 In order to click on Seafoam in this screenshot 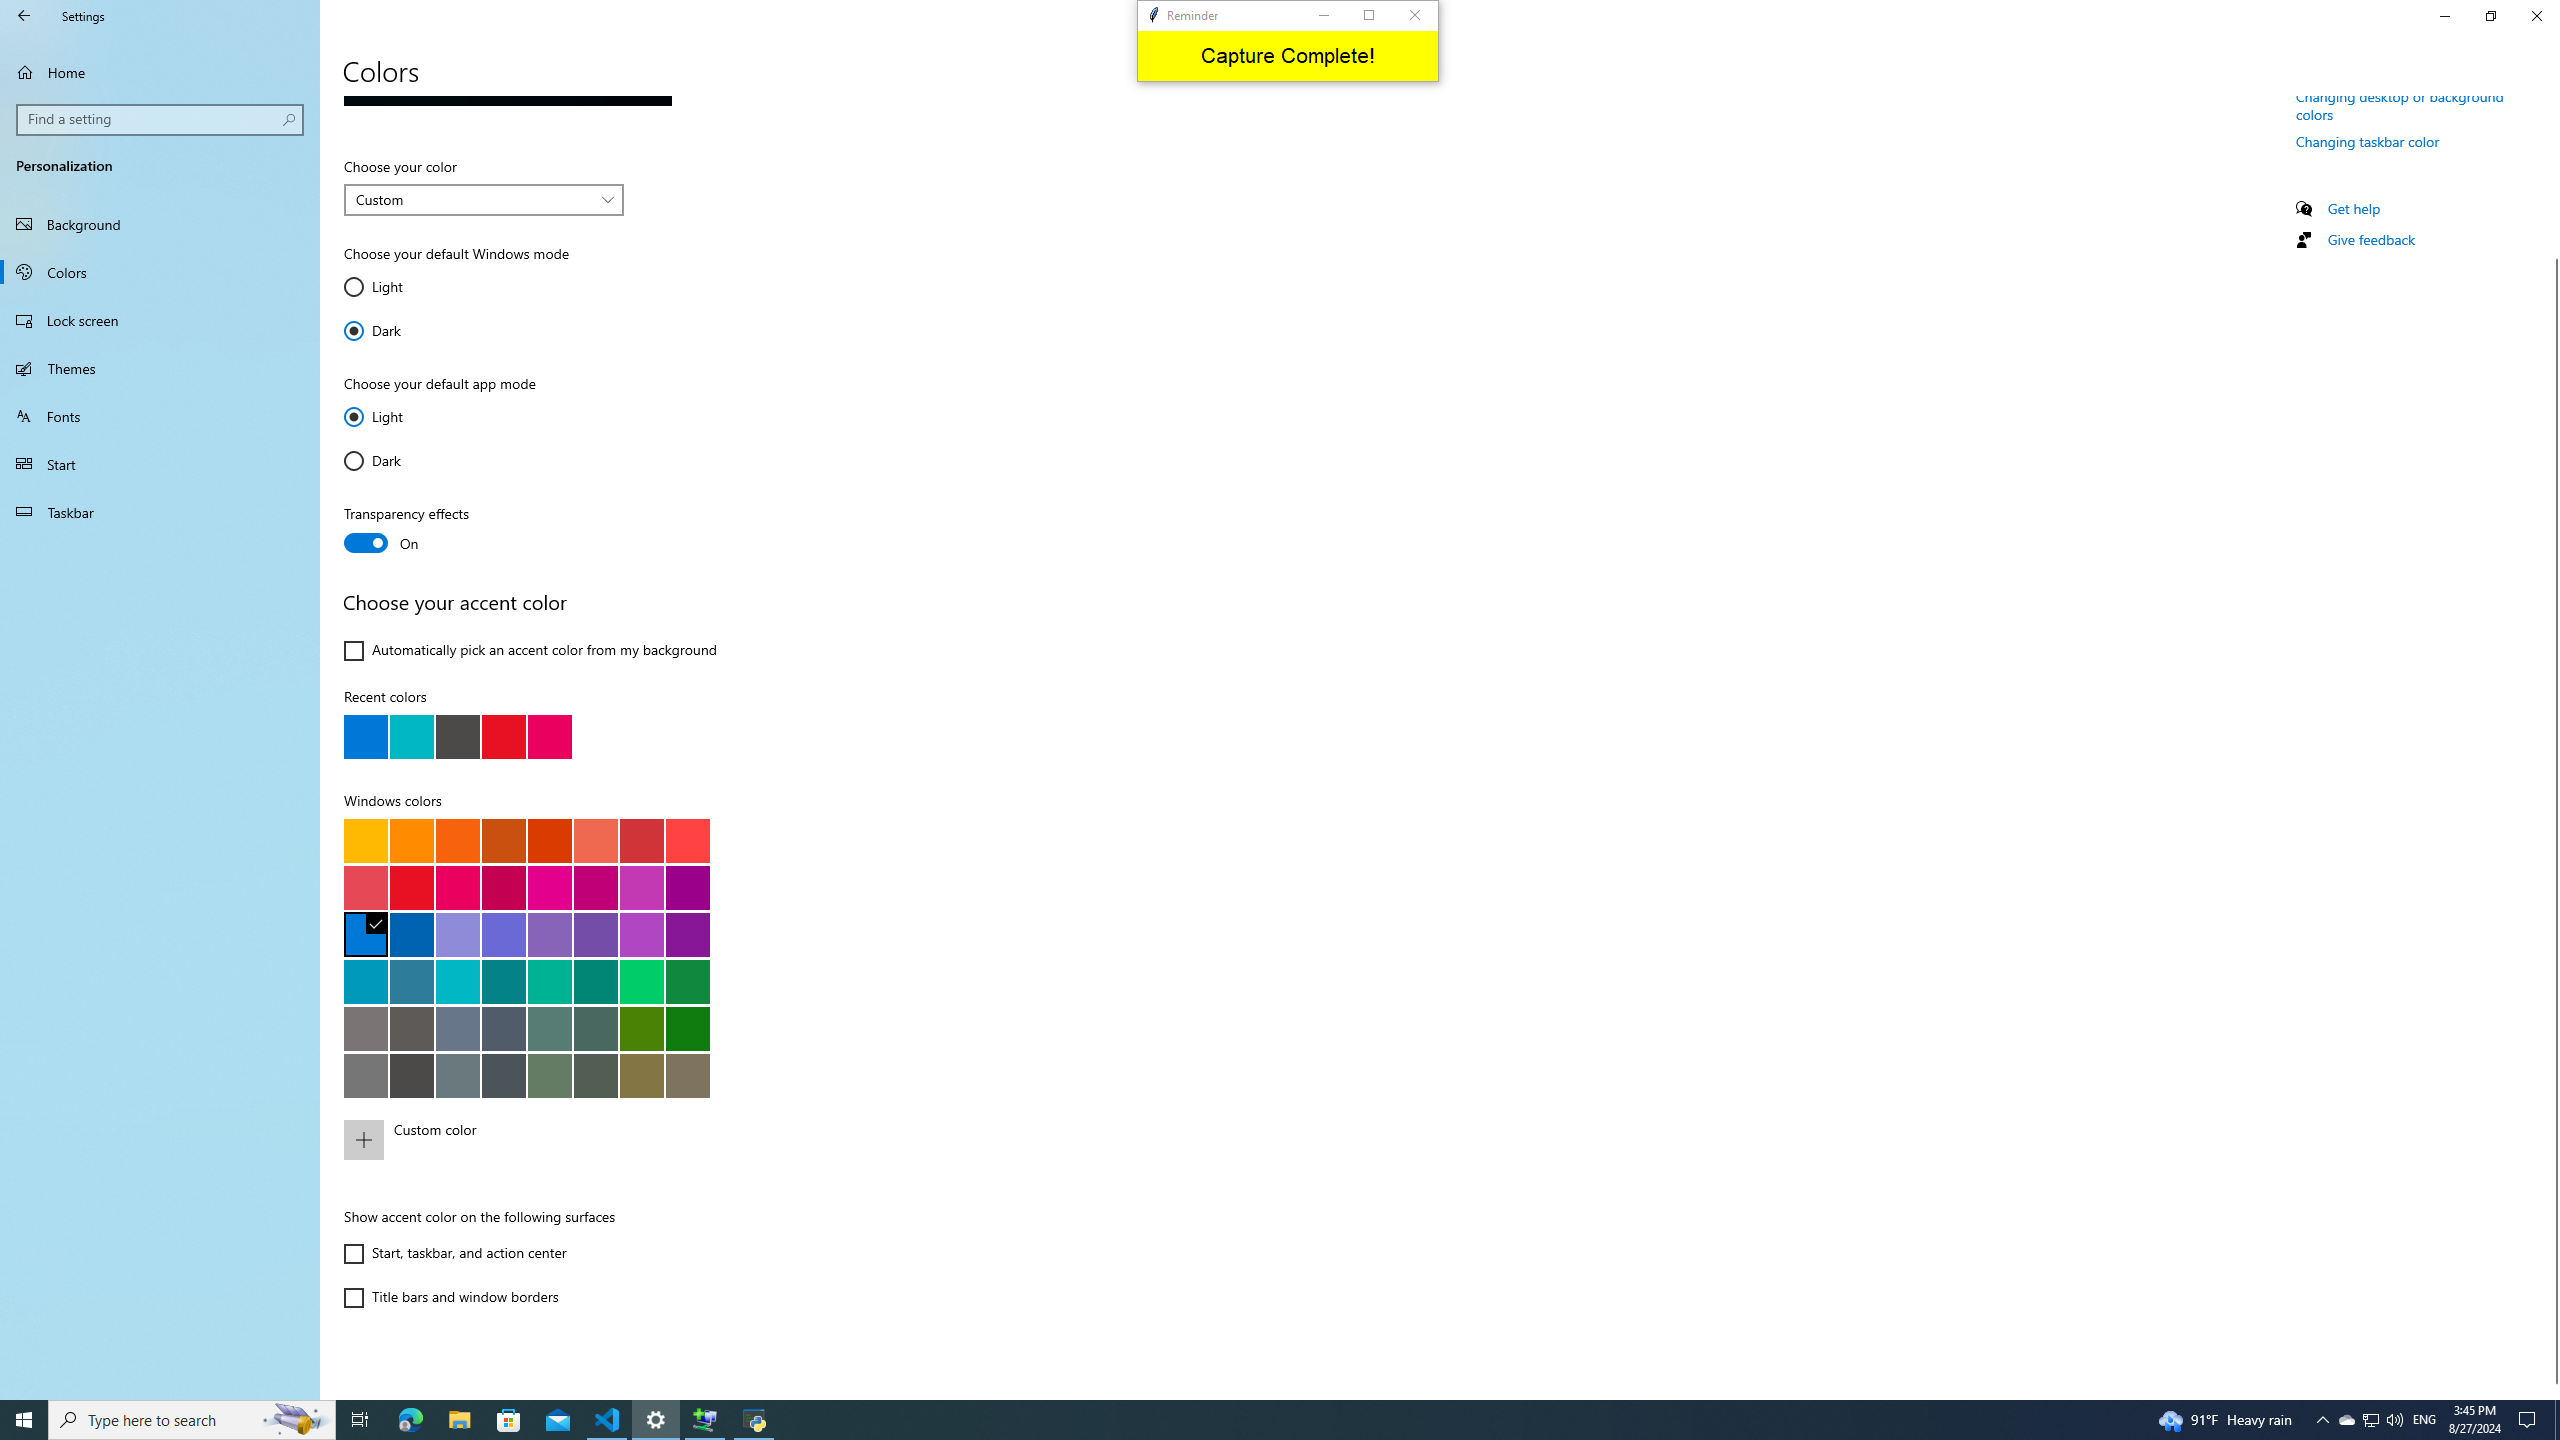, I will do `click(458, 981)`.